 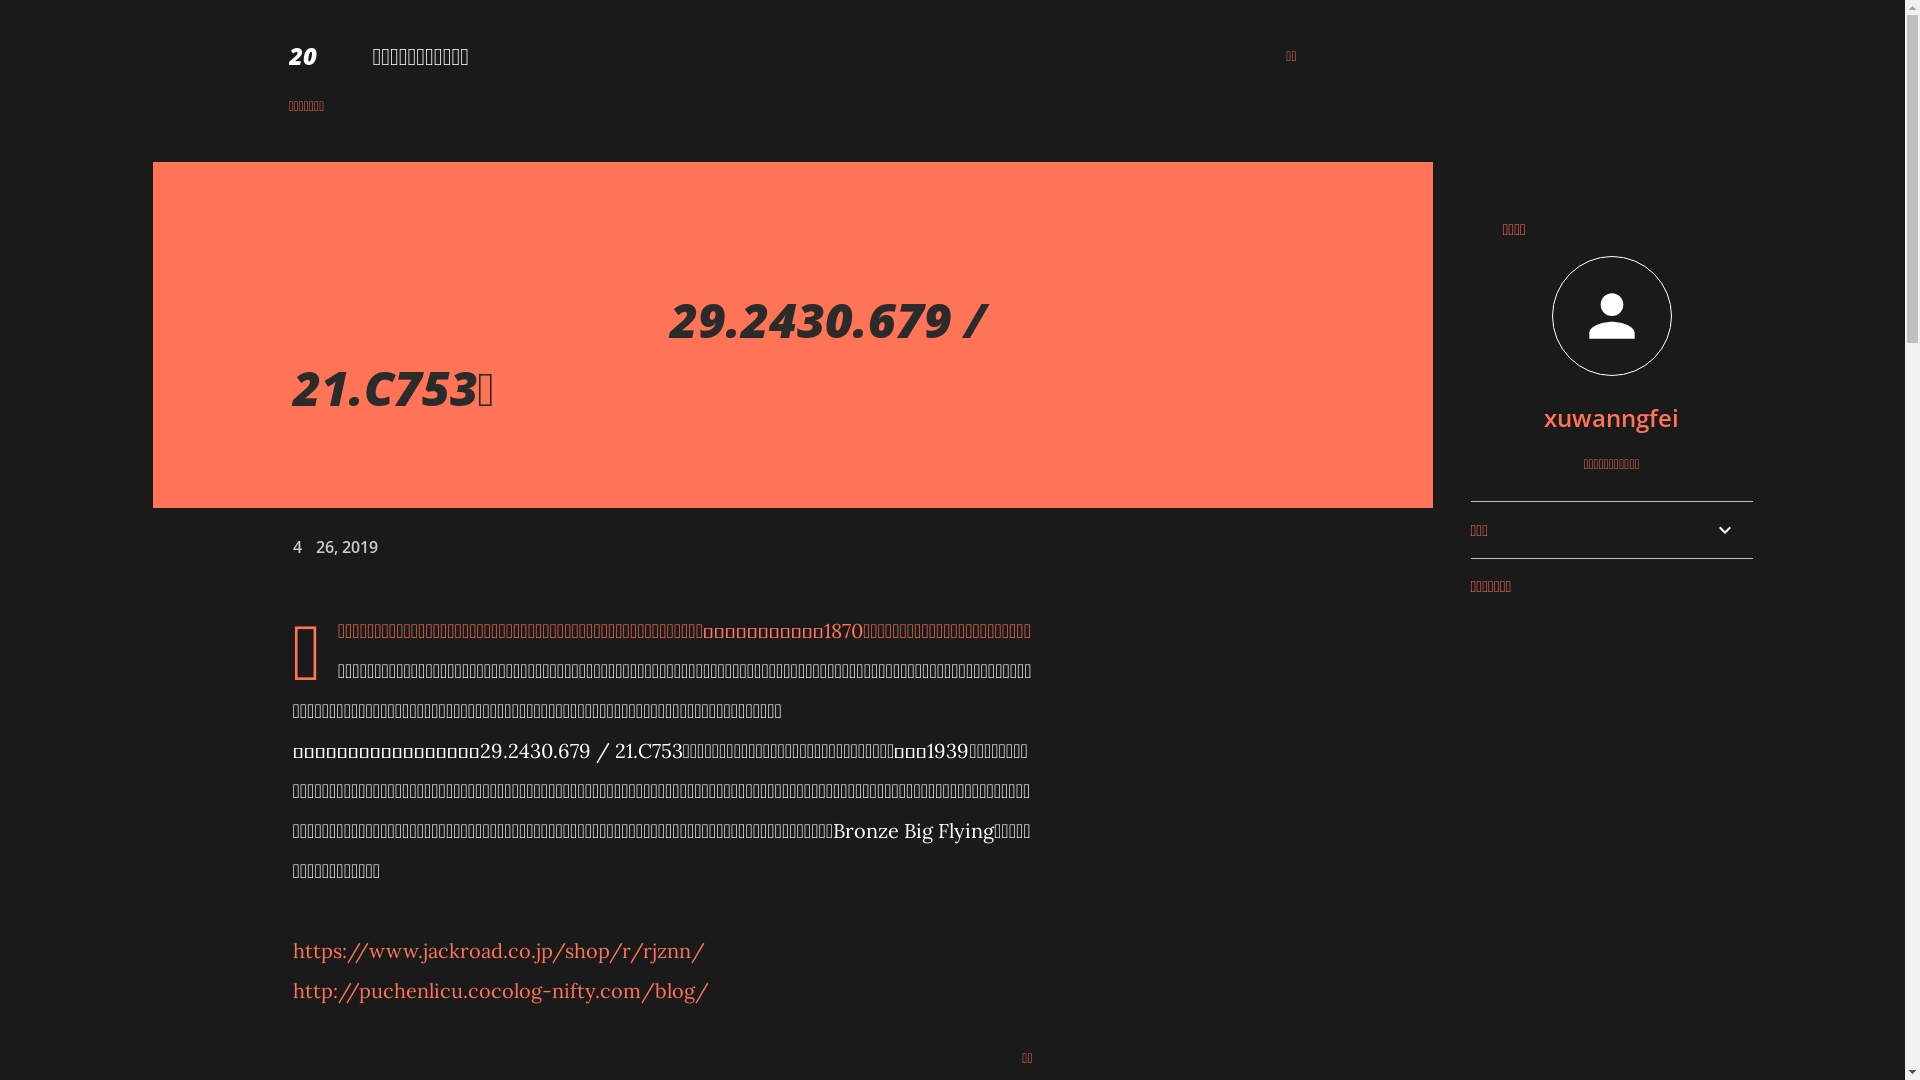 I want to click on xuwanngfei, so click(x=1611, y=418).